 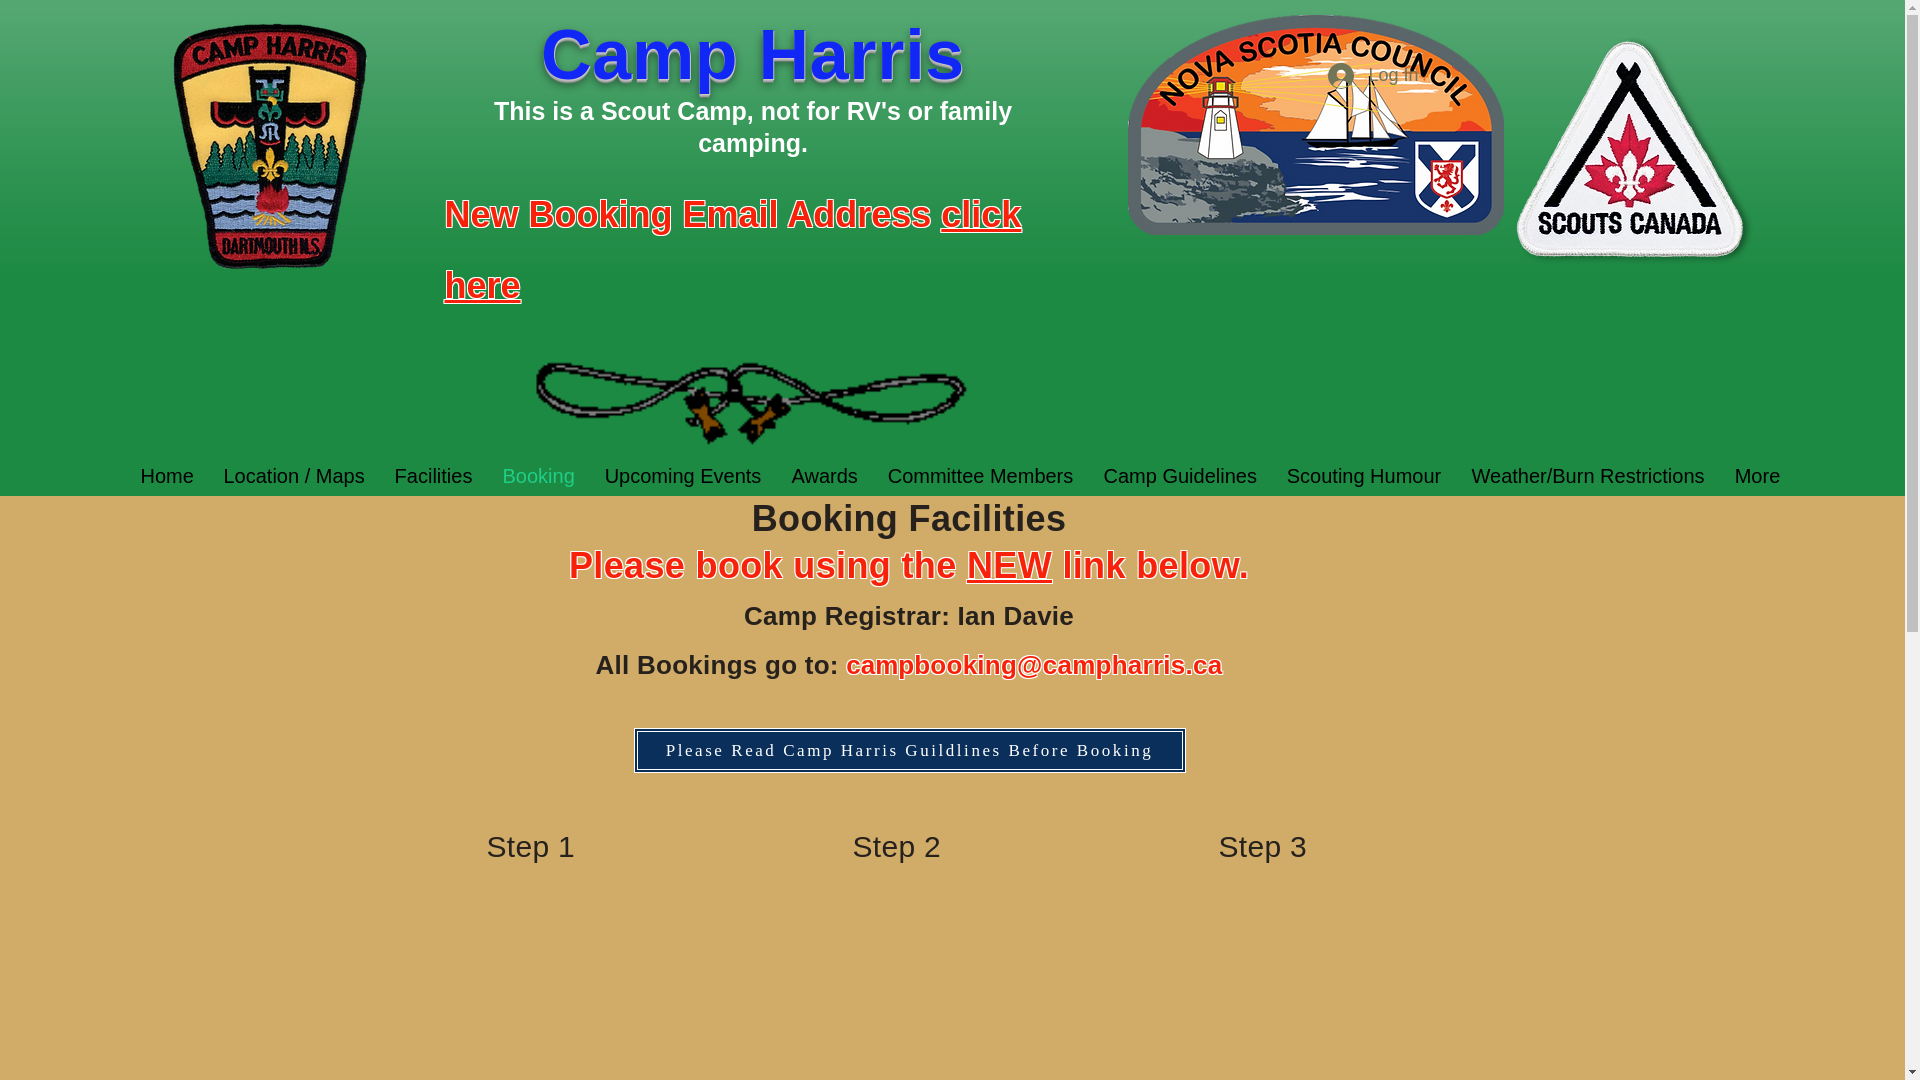 What do you see at coordinates (1364, 476) in the screenshot?
I see `Scouting Humour` at bounding box center [1364, 476].